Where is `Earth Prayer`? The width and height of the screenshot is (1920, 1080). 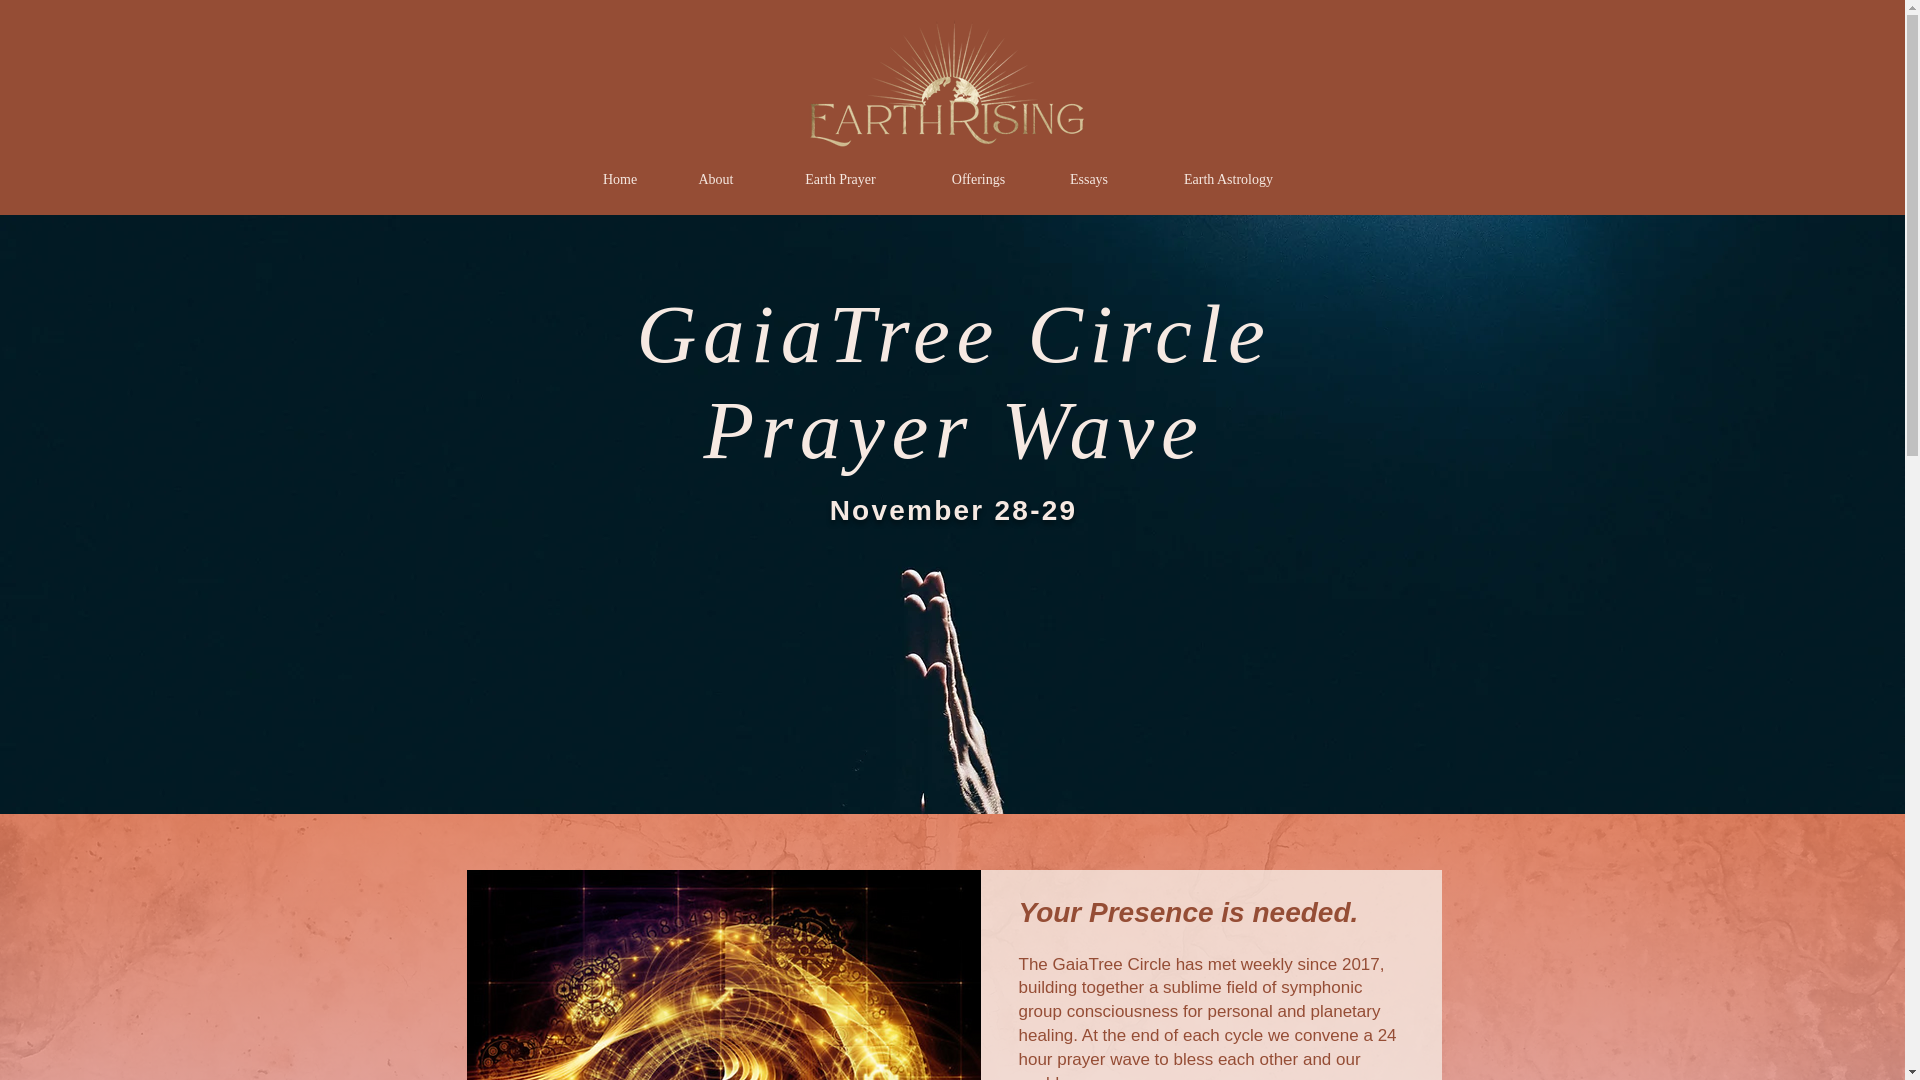 Earth Prayer is located at coordinates (840, 180).